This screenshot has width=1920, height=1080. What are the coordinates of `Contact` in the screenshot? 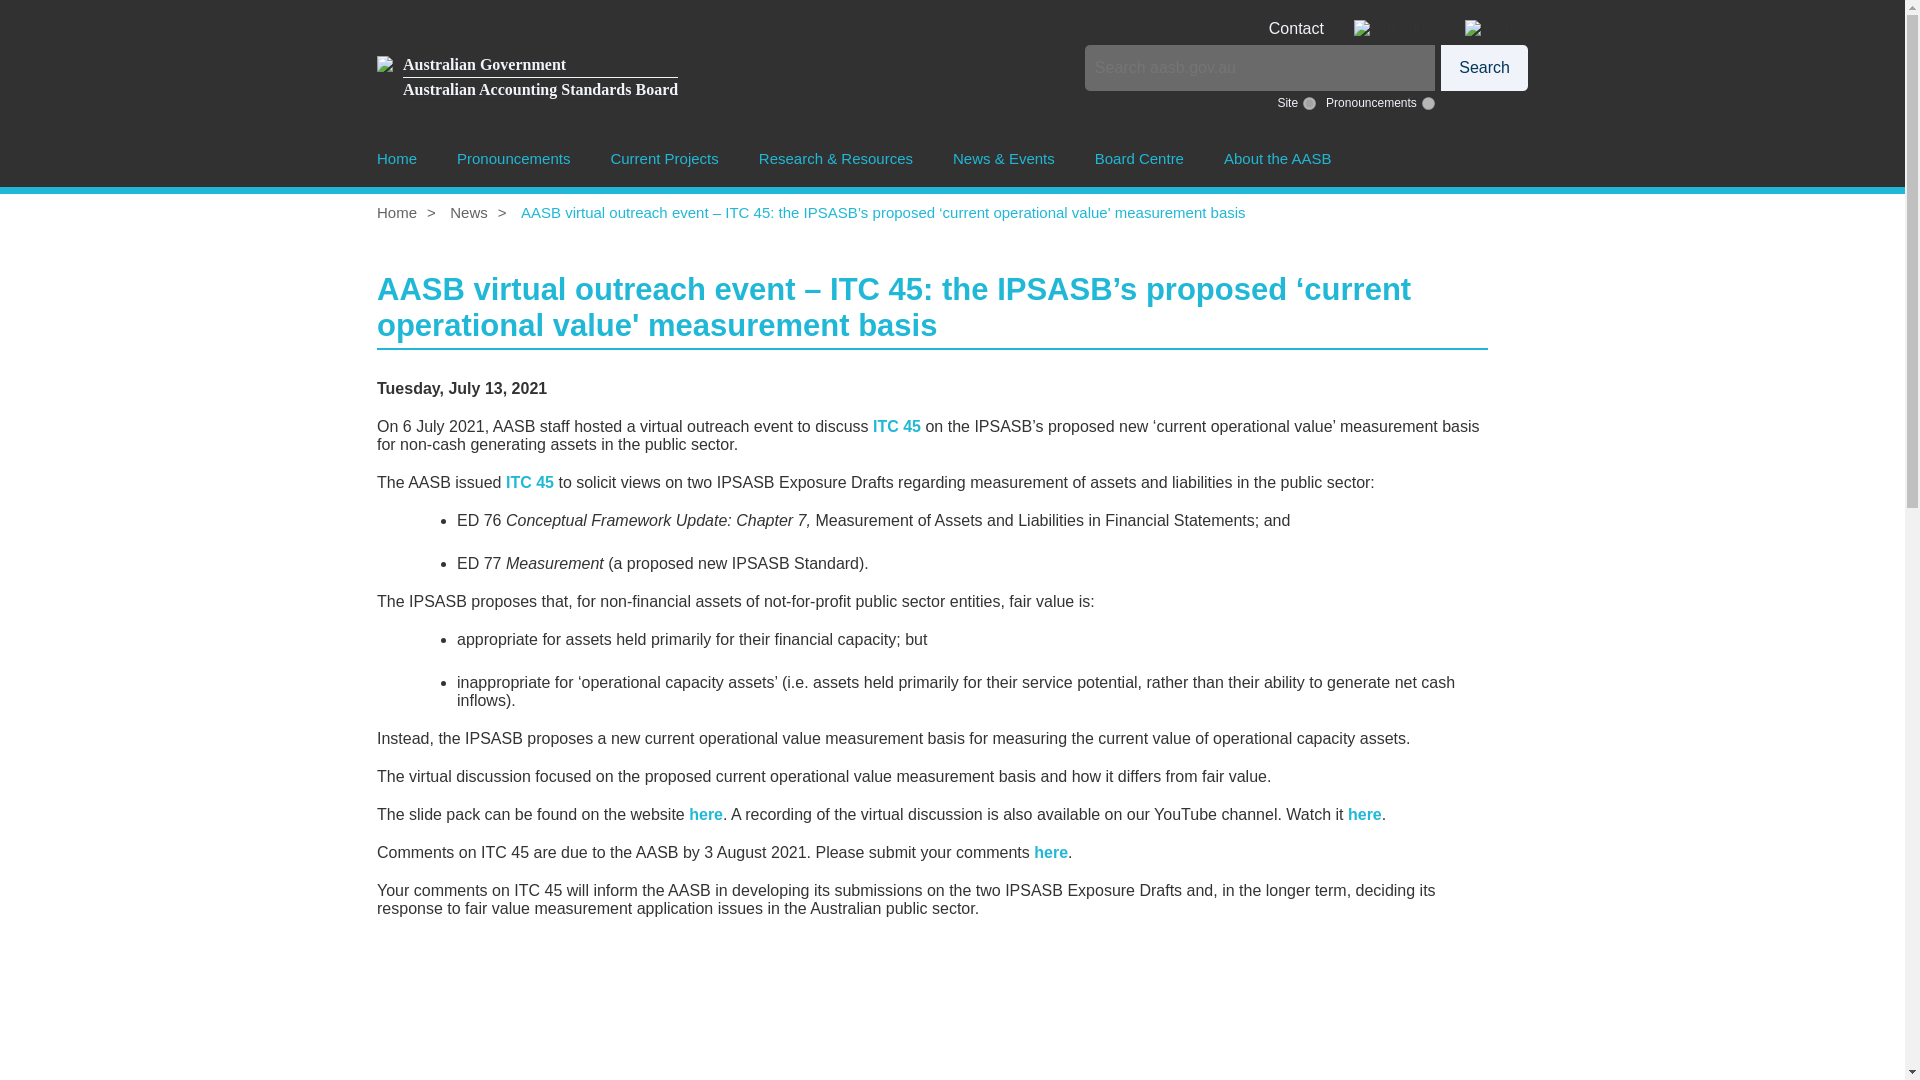 It's located at (1311, 28).